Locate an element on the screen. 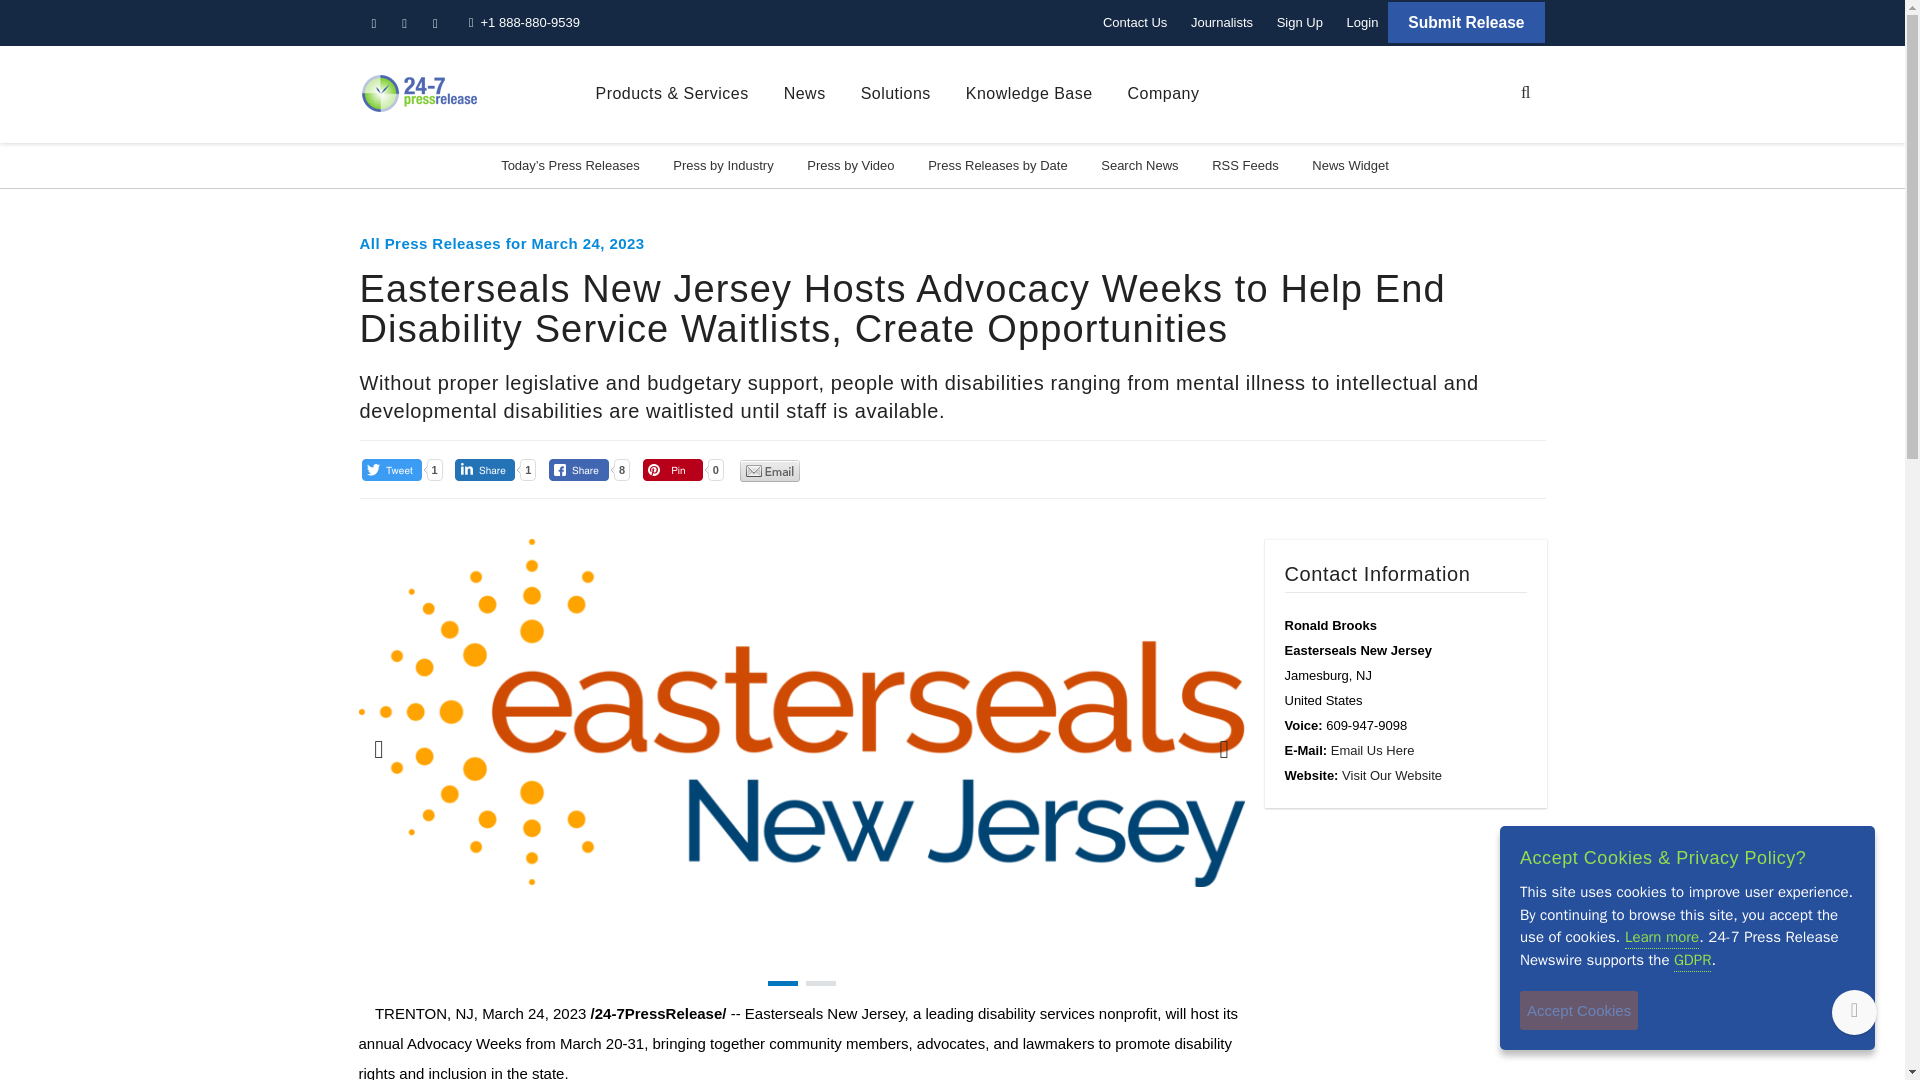 Image resolution: width=1920 pixels, height=1080 pixels. Login is located at coordinates (1362, 22).